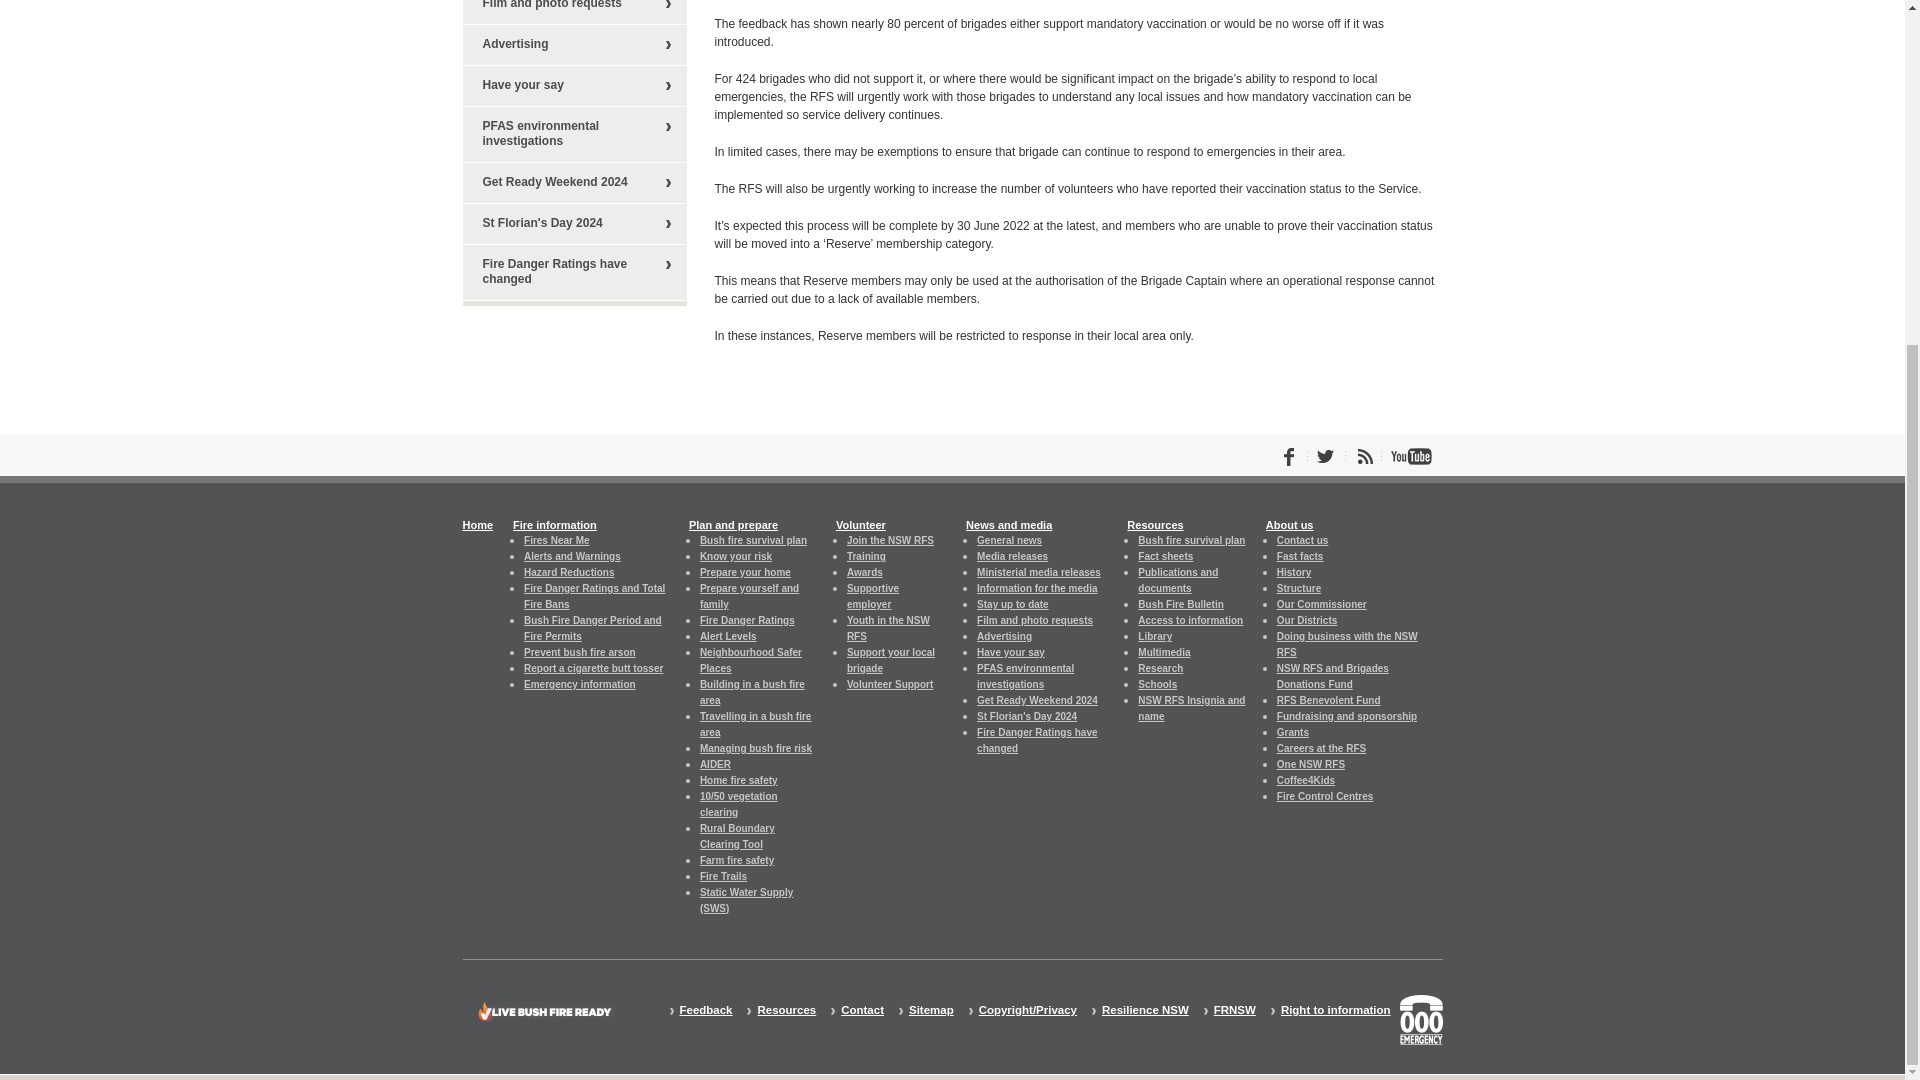  I want to click on Facebook, so click(1288, 456).